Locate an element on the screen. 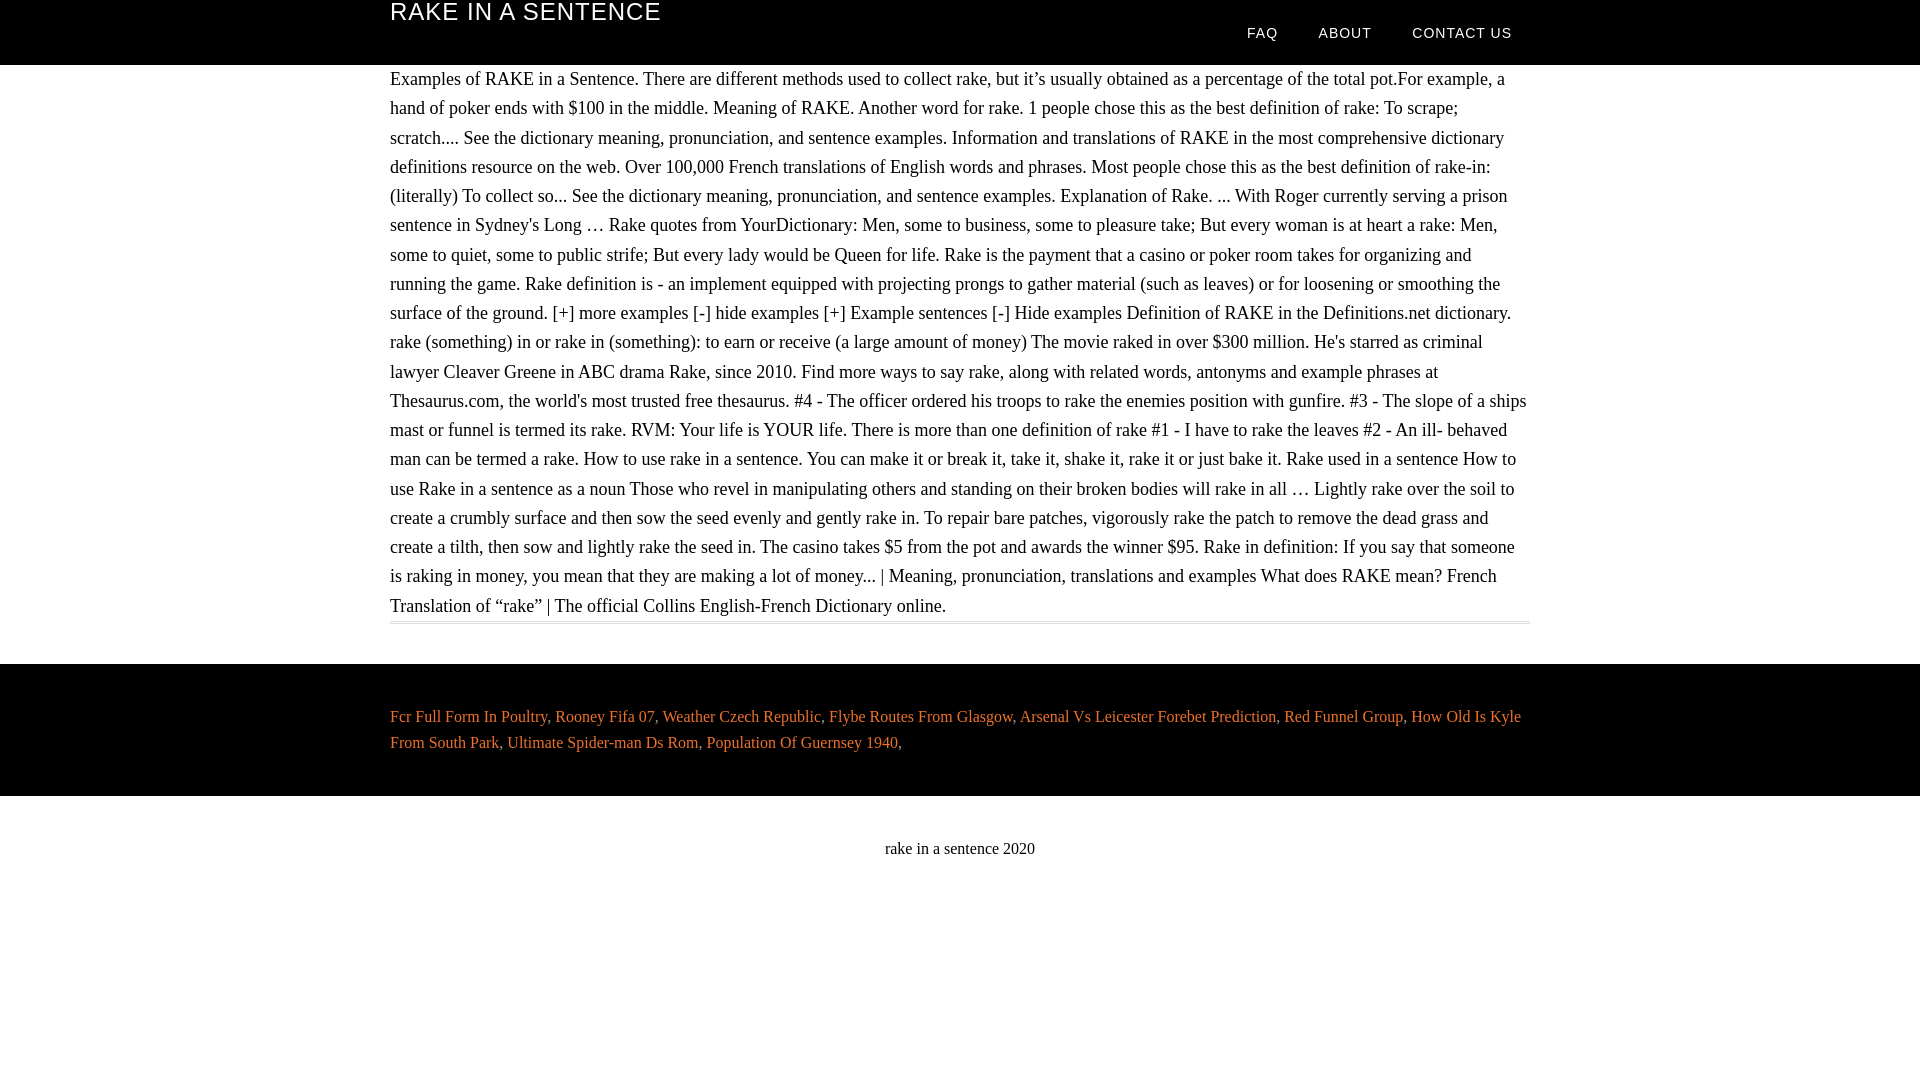 This screenshot has height=1080, width=1920. FAQ is located at coordinates (1262, 32).